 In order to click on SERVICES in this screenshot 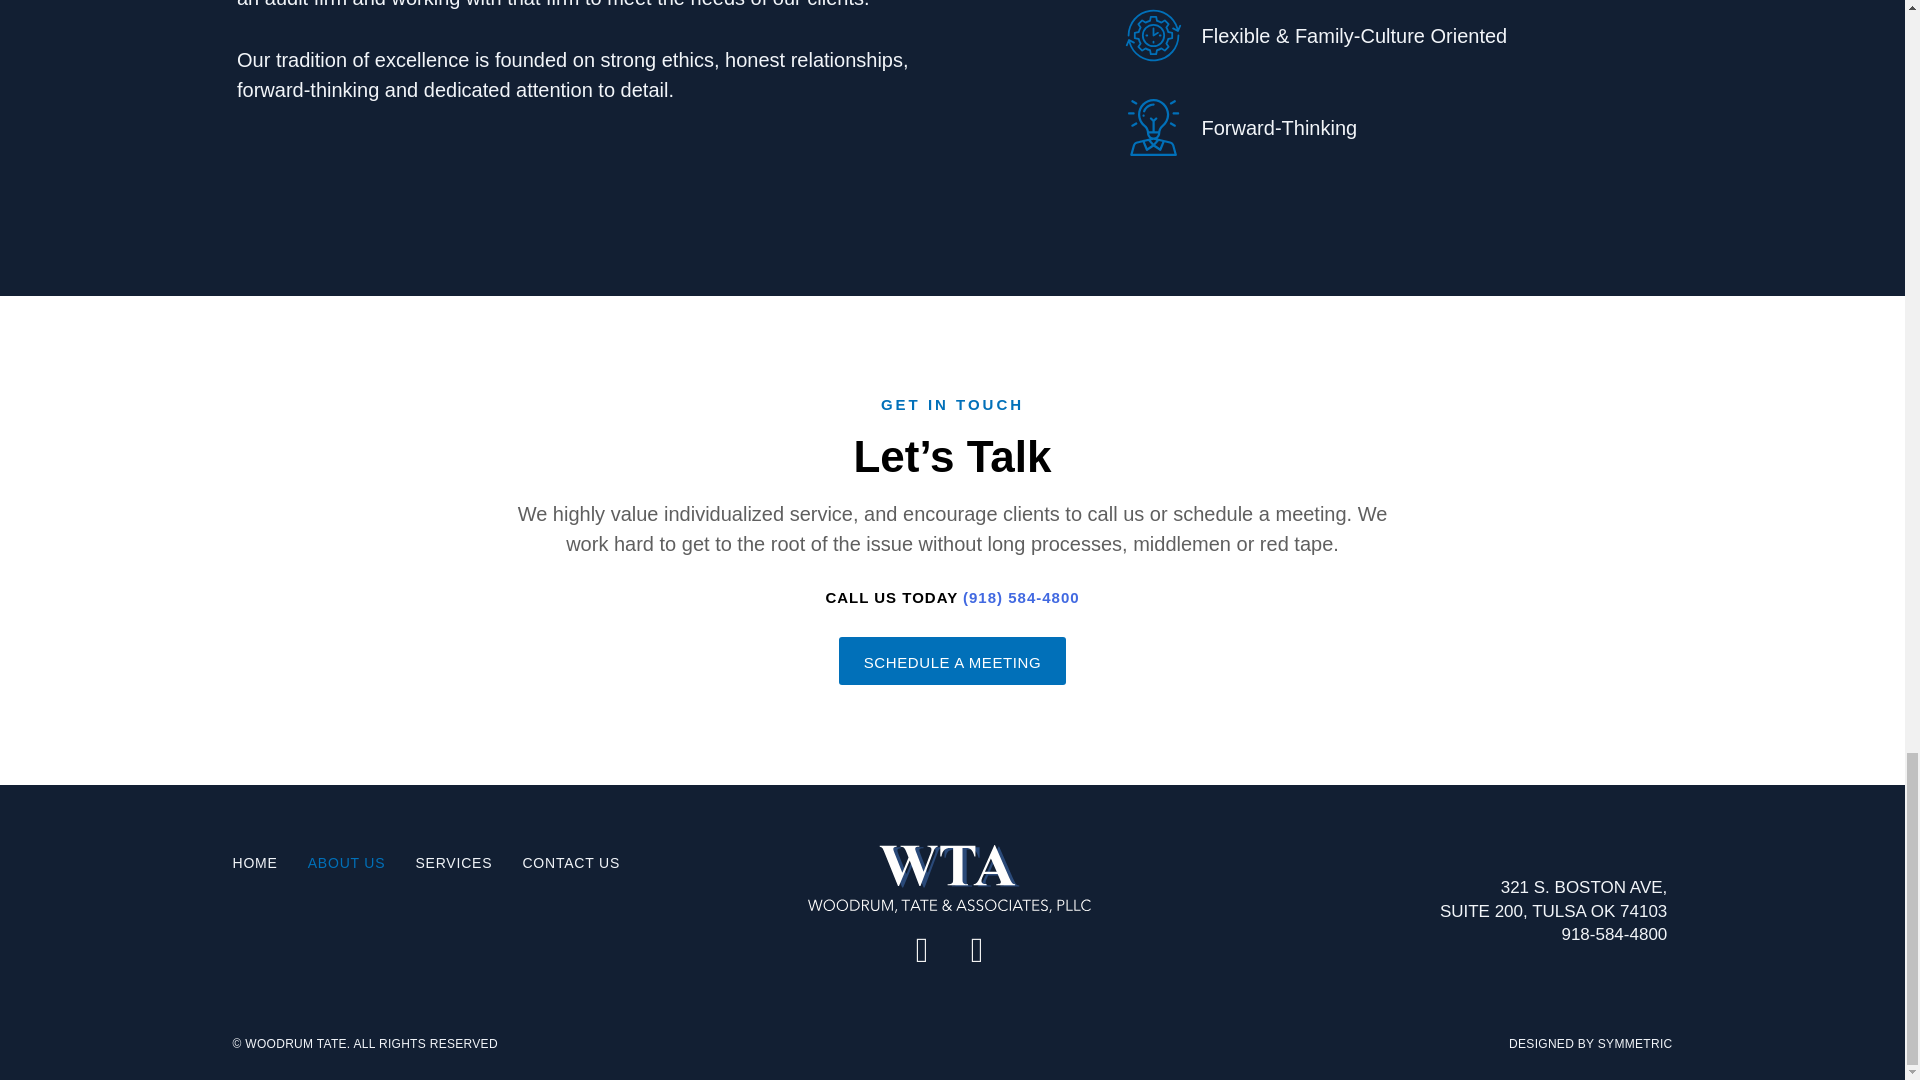, I will do `click(452, 862)`.